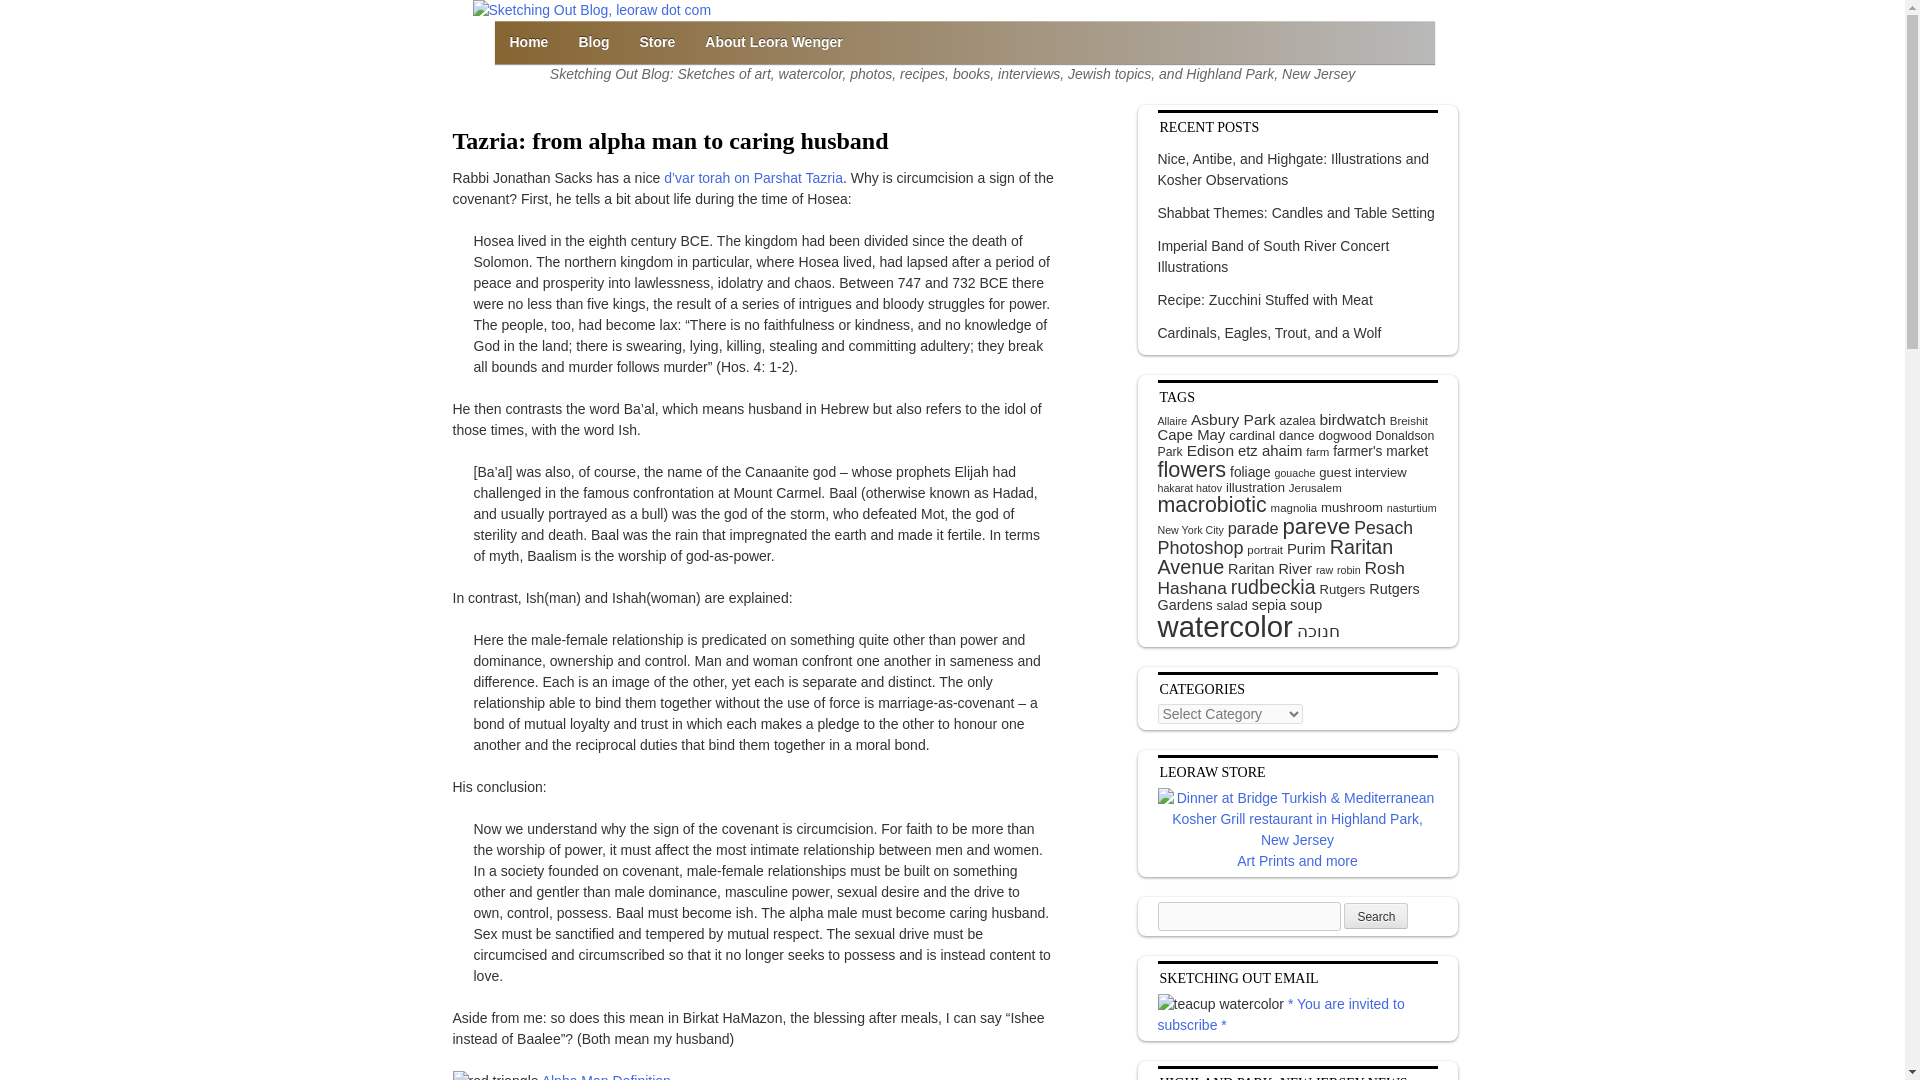  I want to click on Recipe: Zucchini Stuffed with Meat, so click(1264, 300).